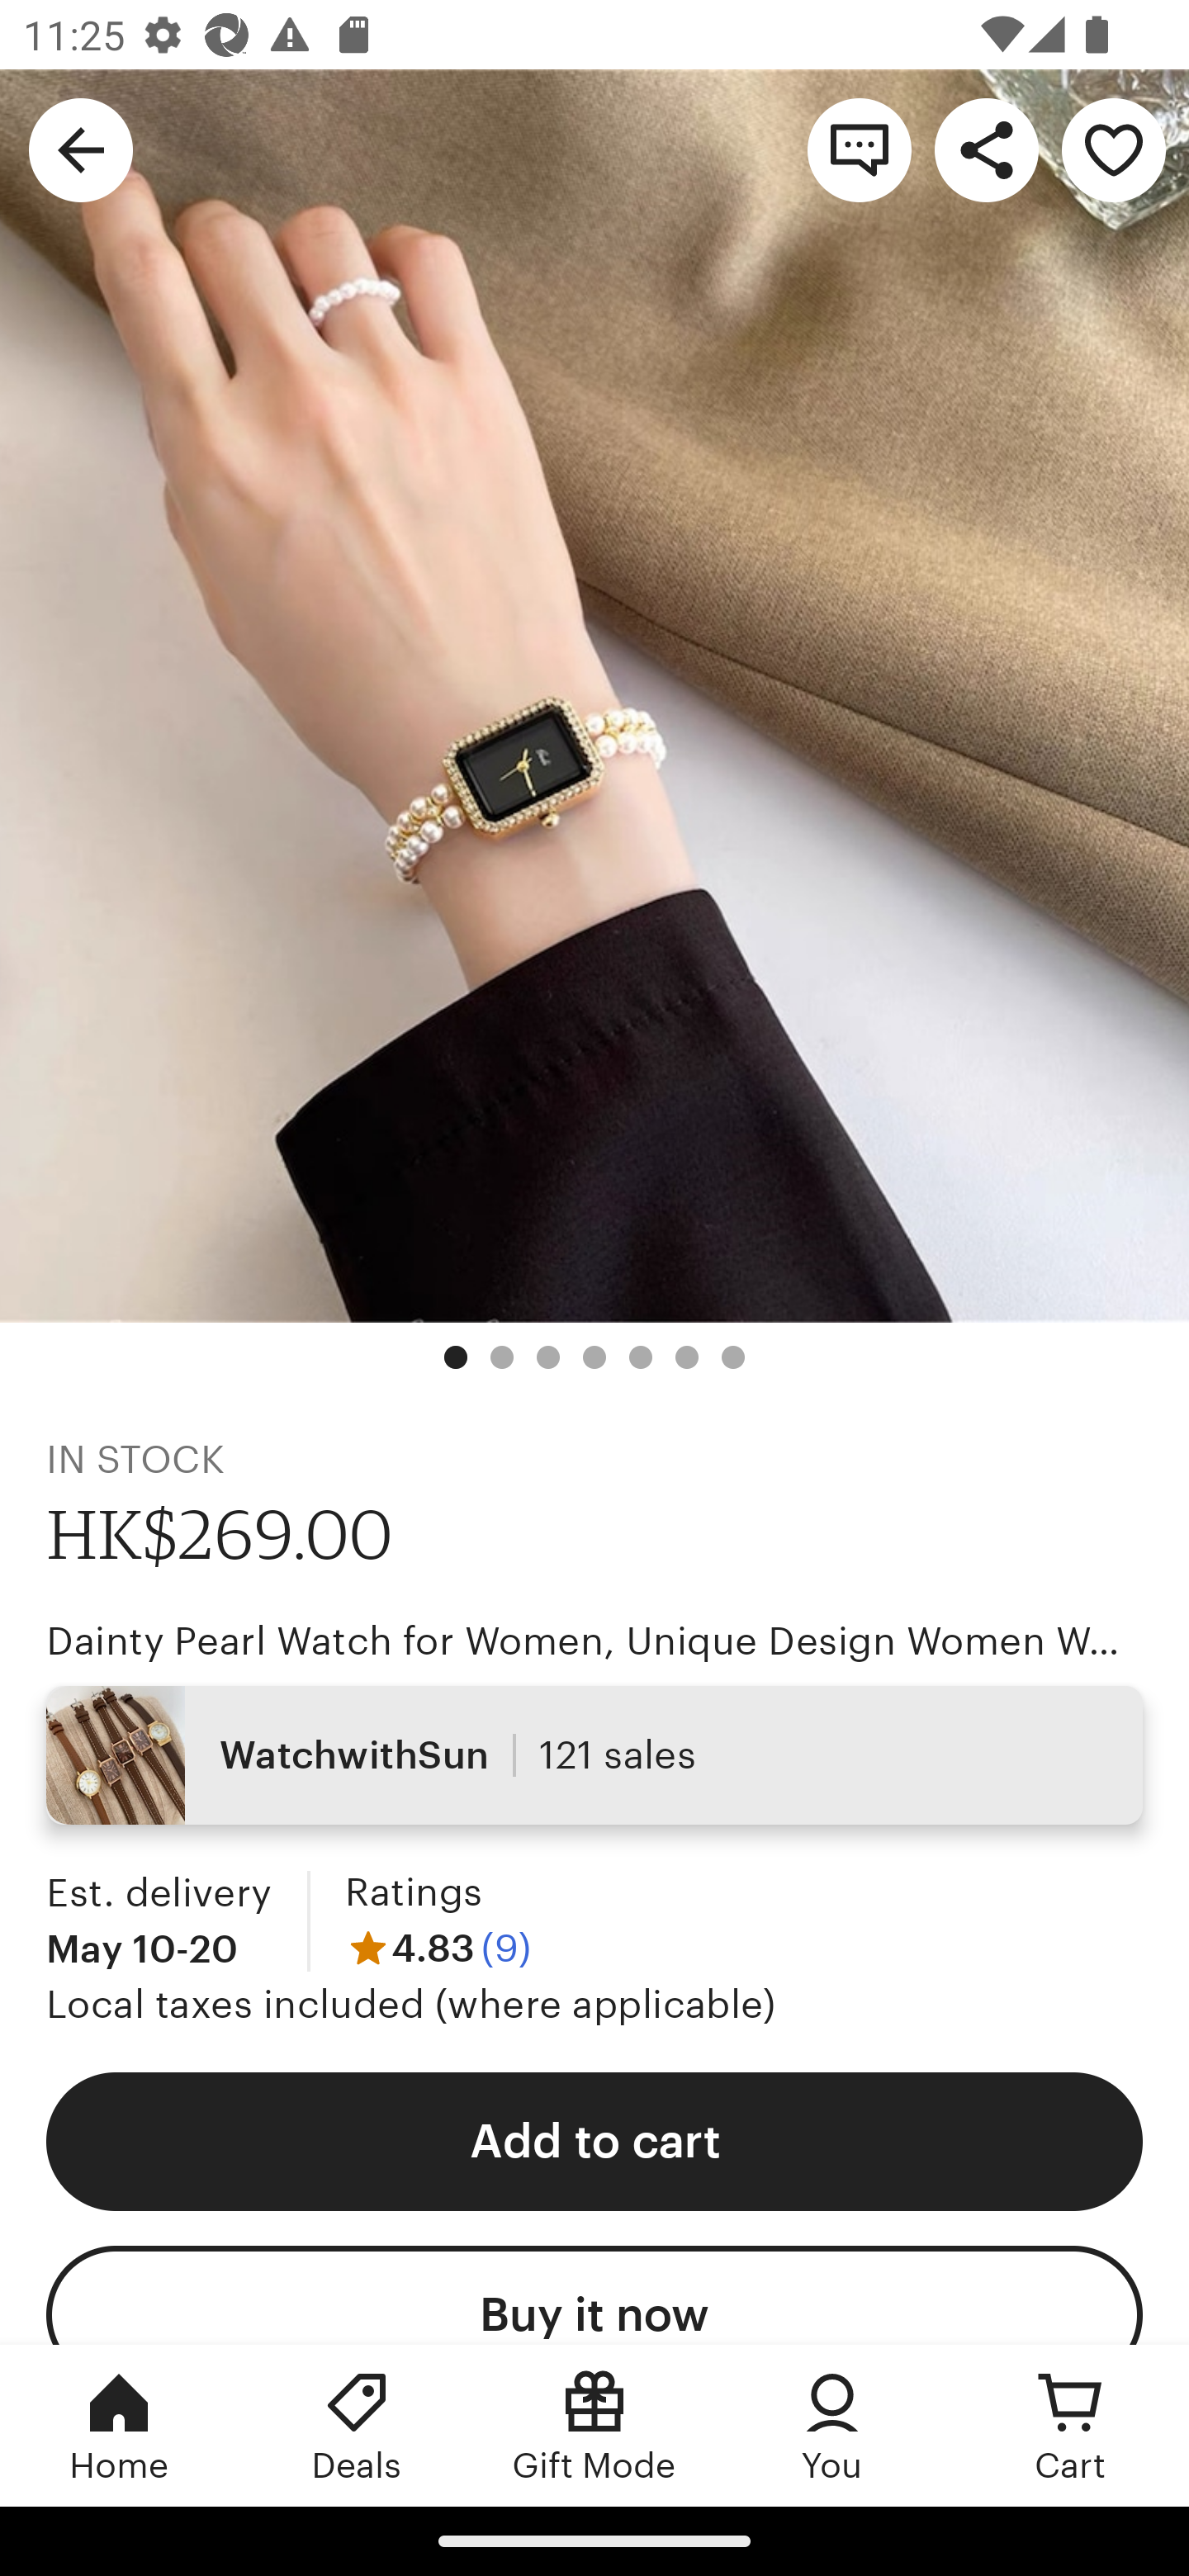 Image resolution: width=1189 pixels, height=2576 pixels. I want to click on Cart, so click(1070, 2425).